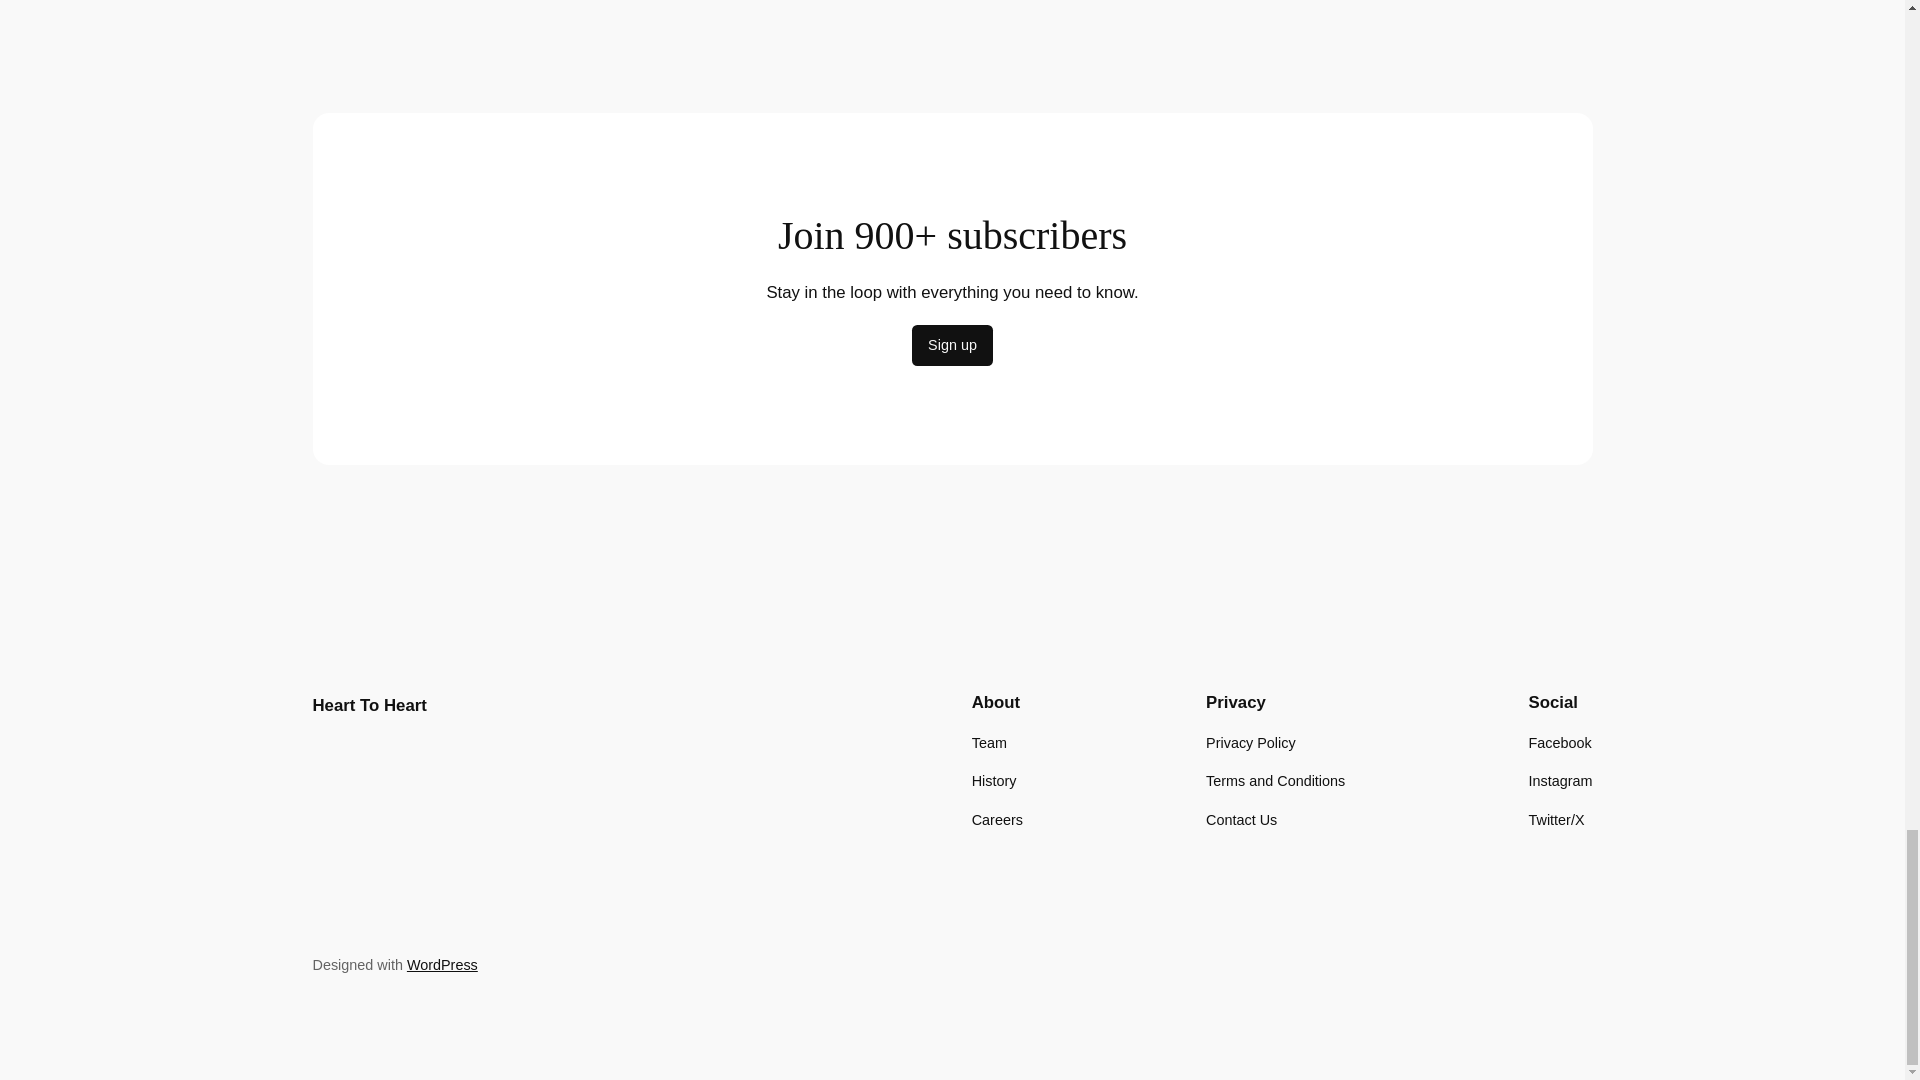 The width and height of the screenshot is (1920, 1080). Describe the element at coordinates (1275, 780) in the screenshot. I see `Terms and Conditions` at that location.